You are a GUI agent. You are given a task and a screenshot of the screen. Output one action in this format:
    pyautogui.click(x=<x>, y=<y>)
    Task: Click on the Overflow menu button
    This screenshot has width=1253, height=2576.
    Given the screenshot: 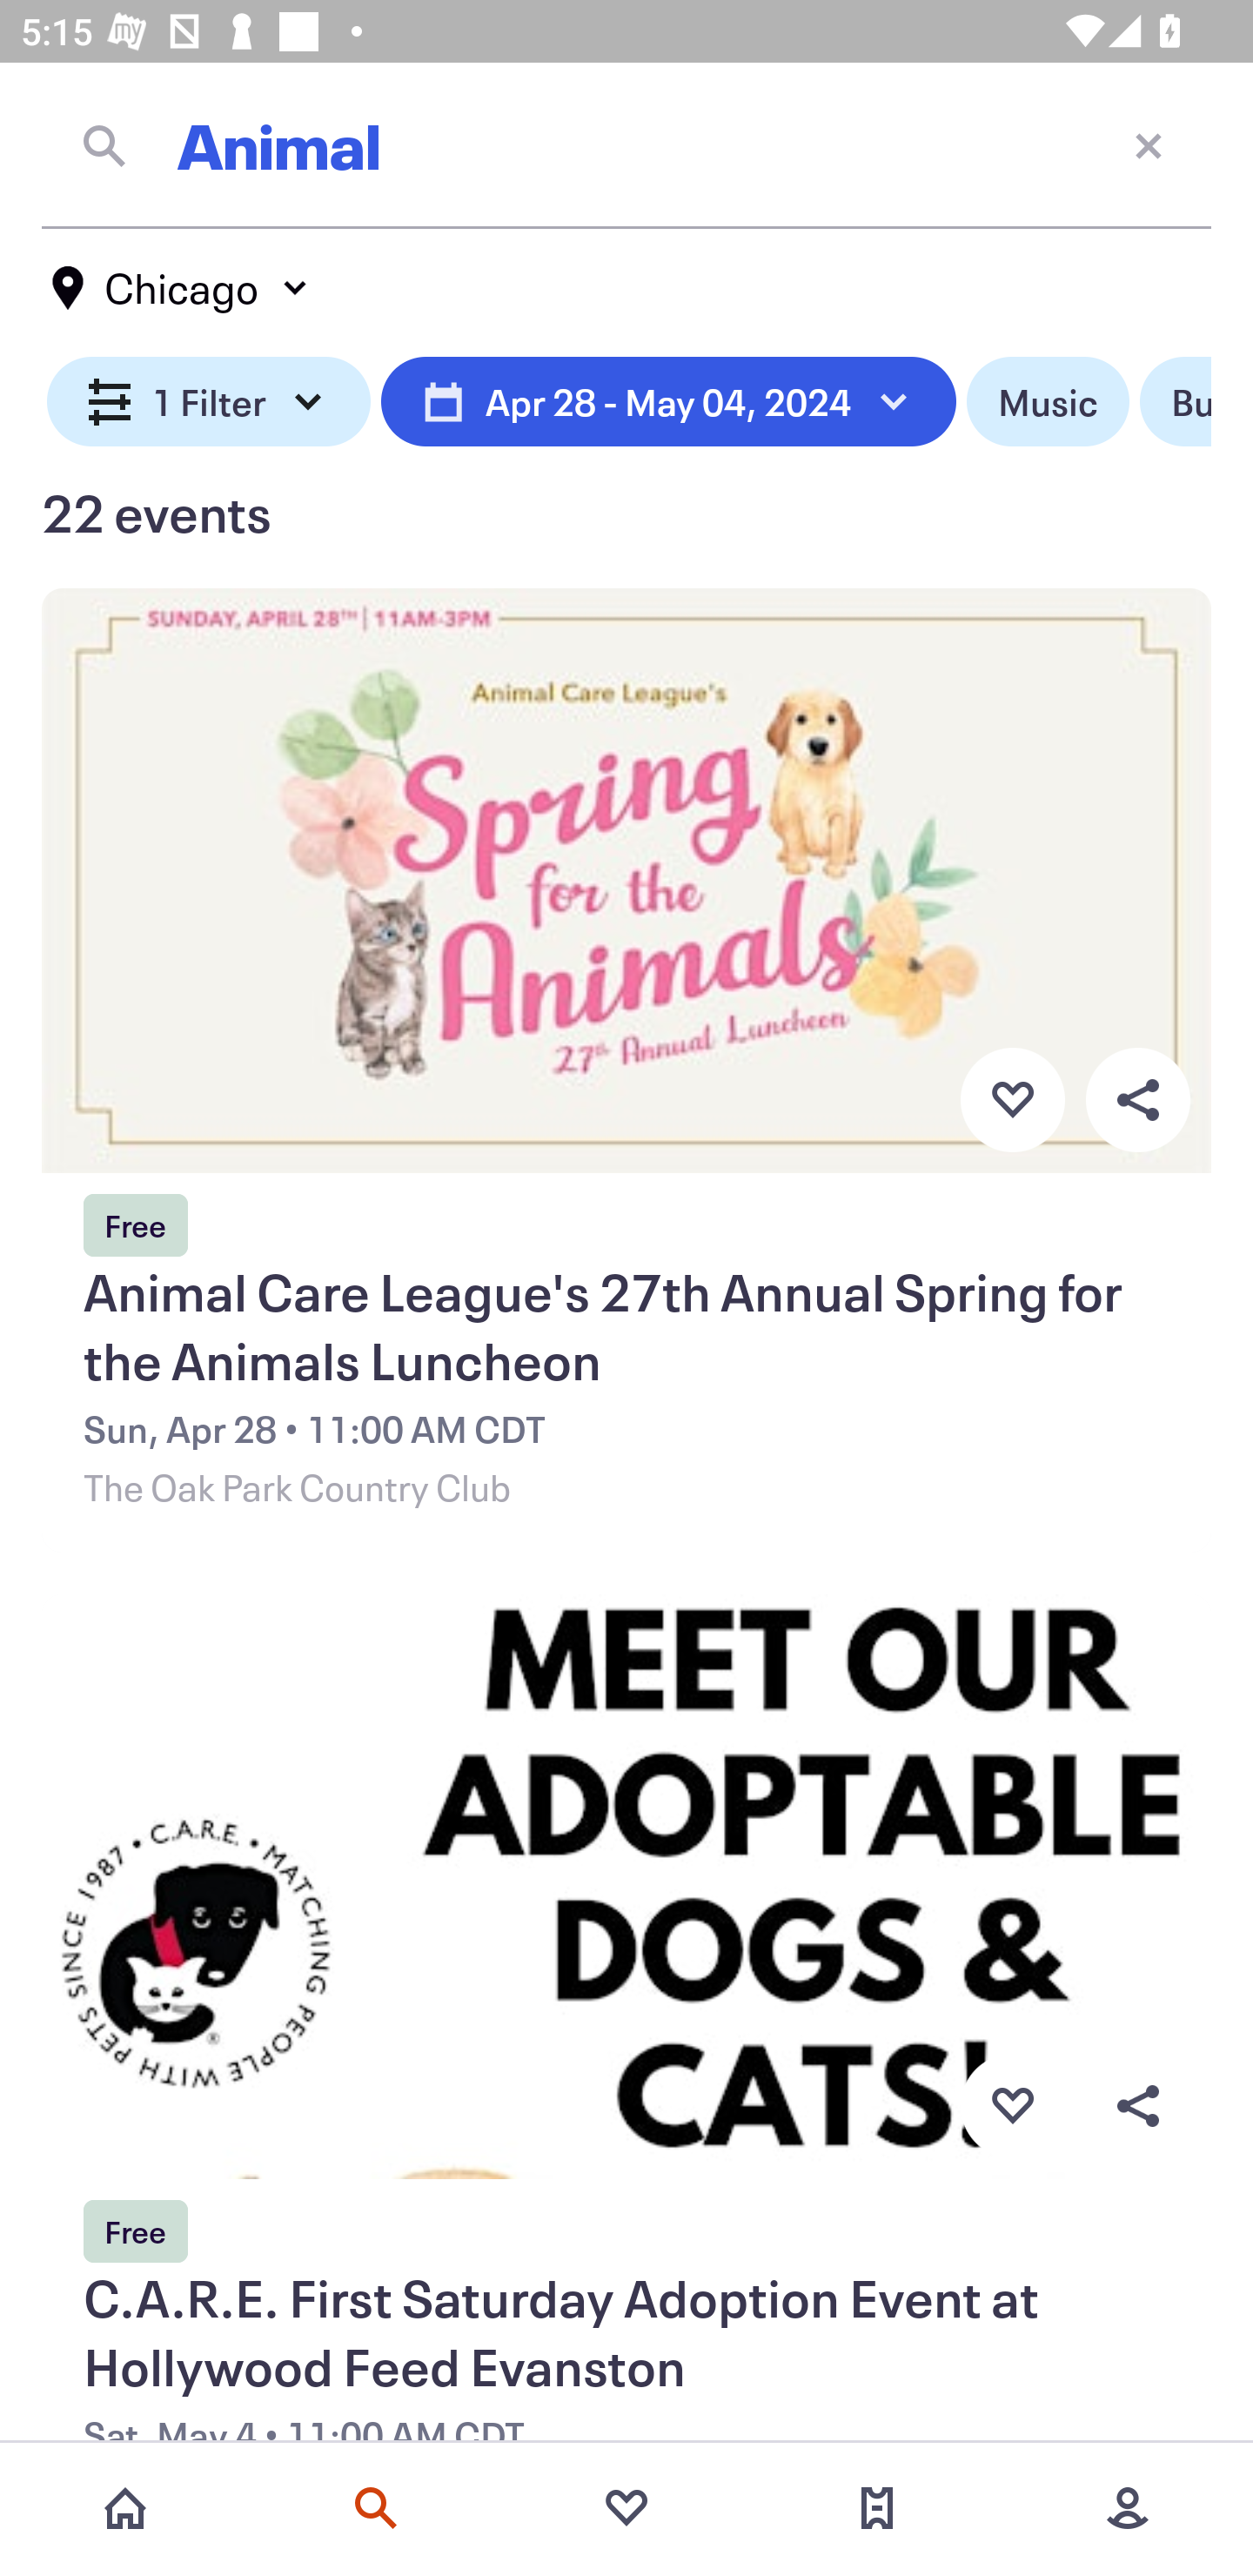 What is the action you would take?
    pyautogui.click(x=1137, y=1099)
    